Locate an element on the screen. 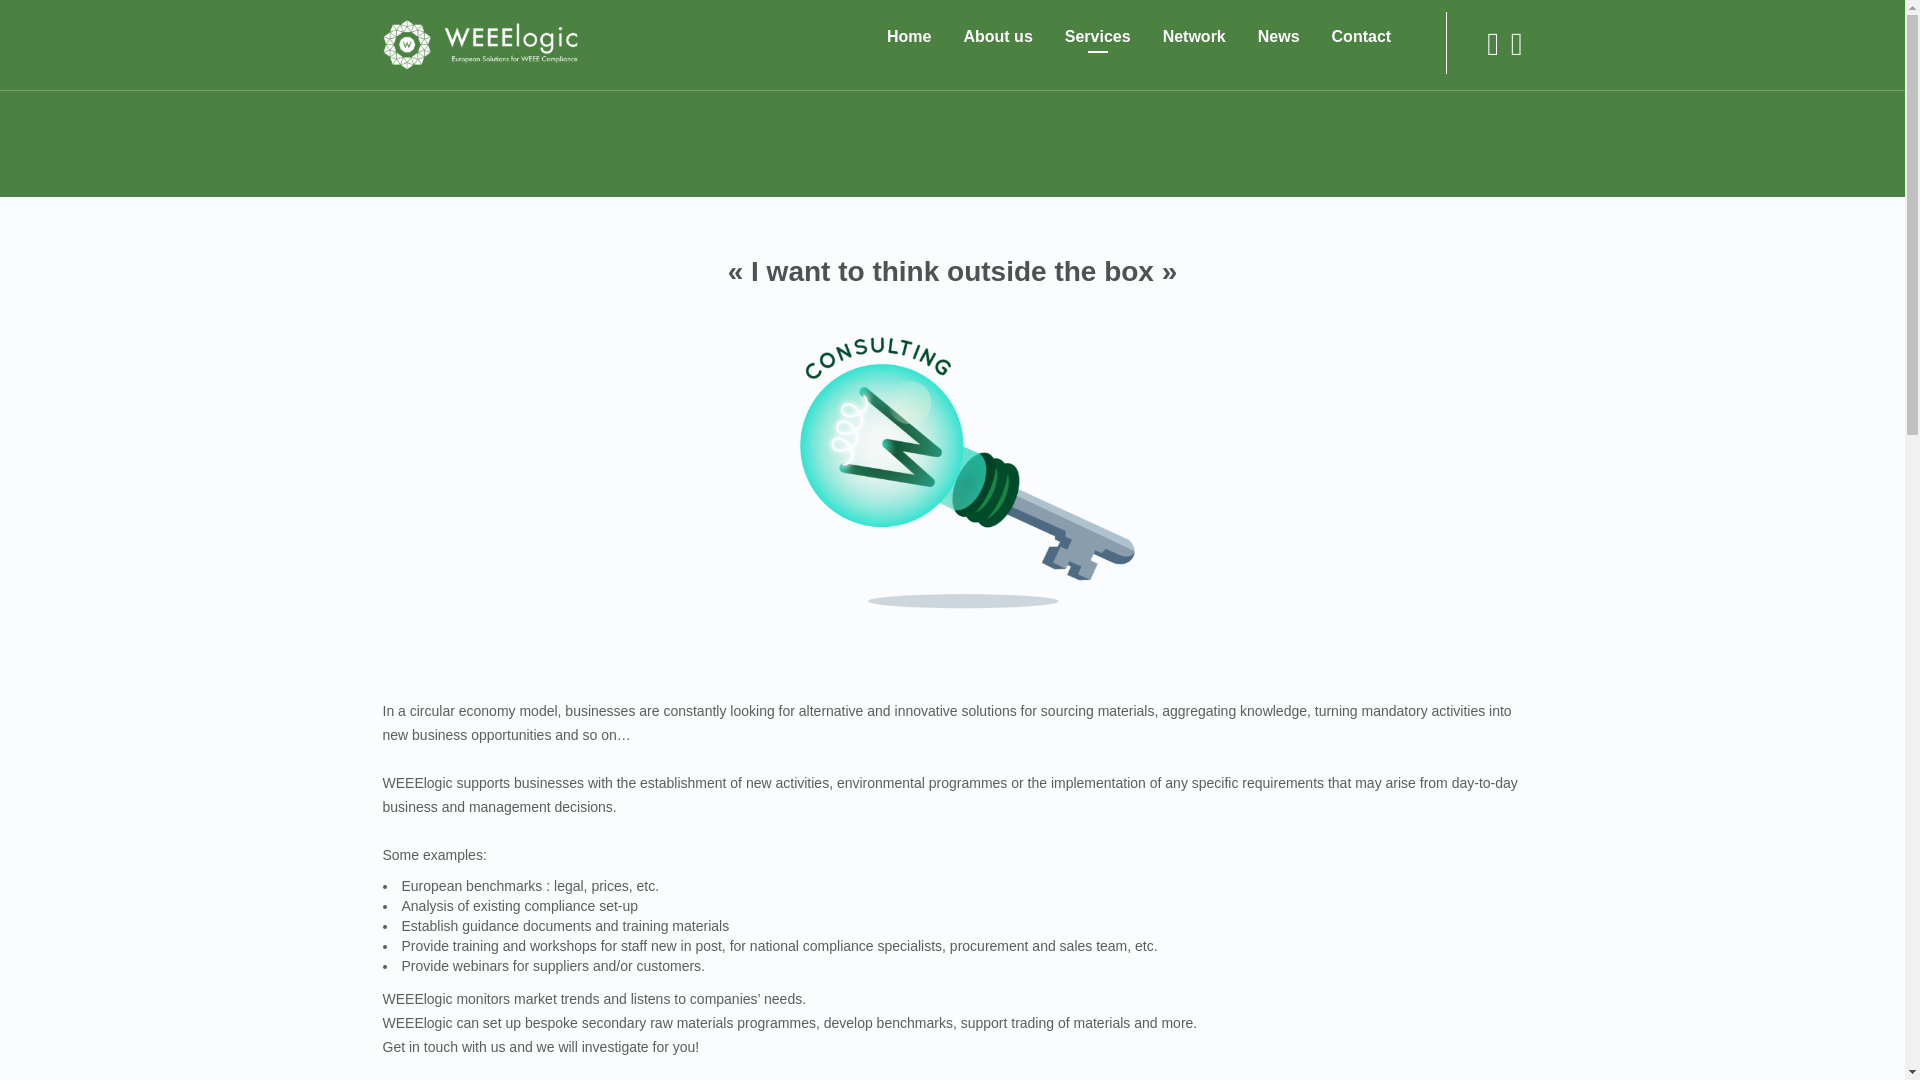 The width and height of the screenshot is (1920, 1080). About us is located at coordinates (997, 36).